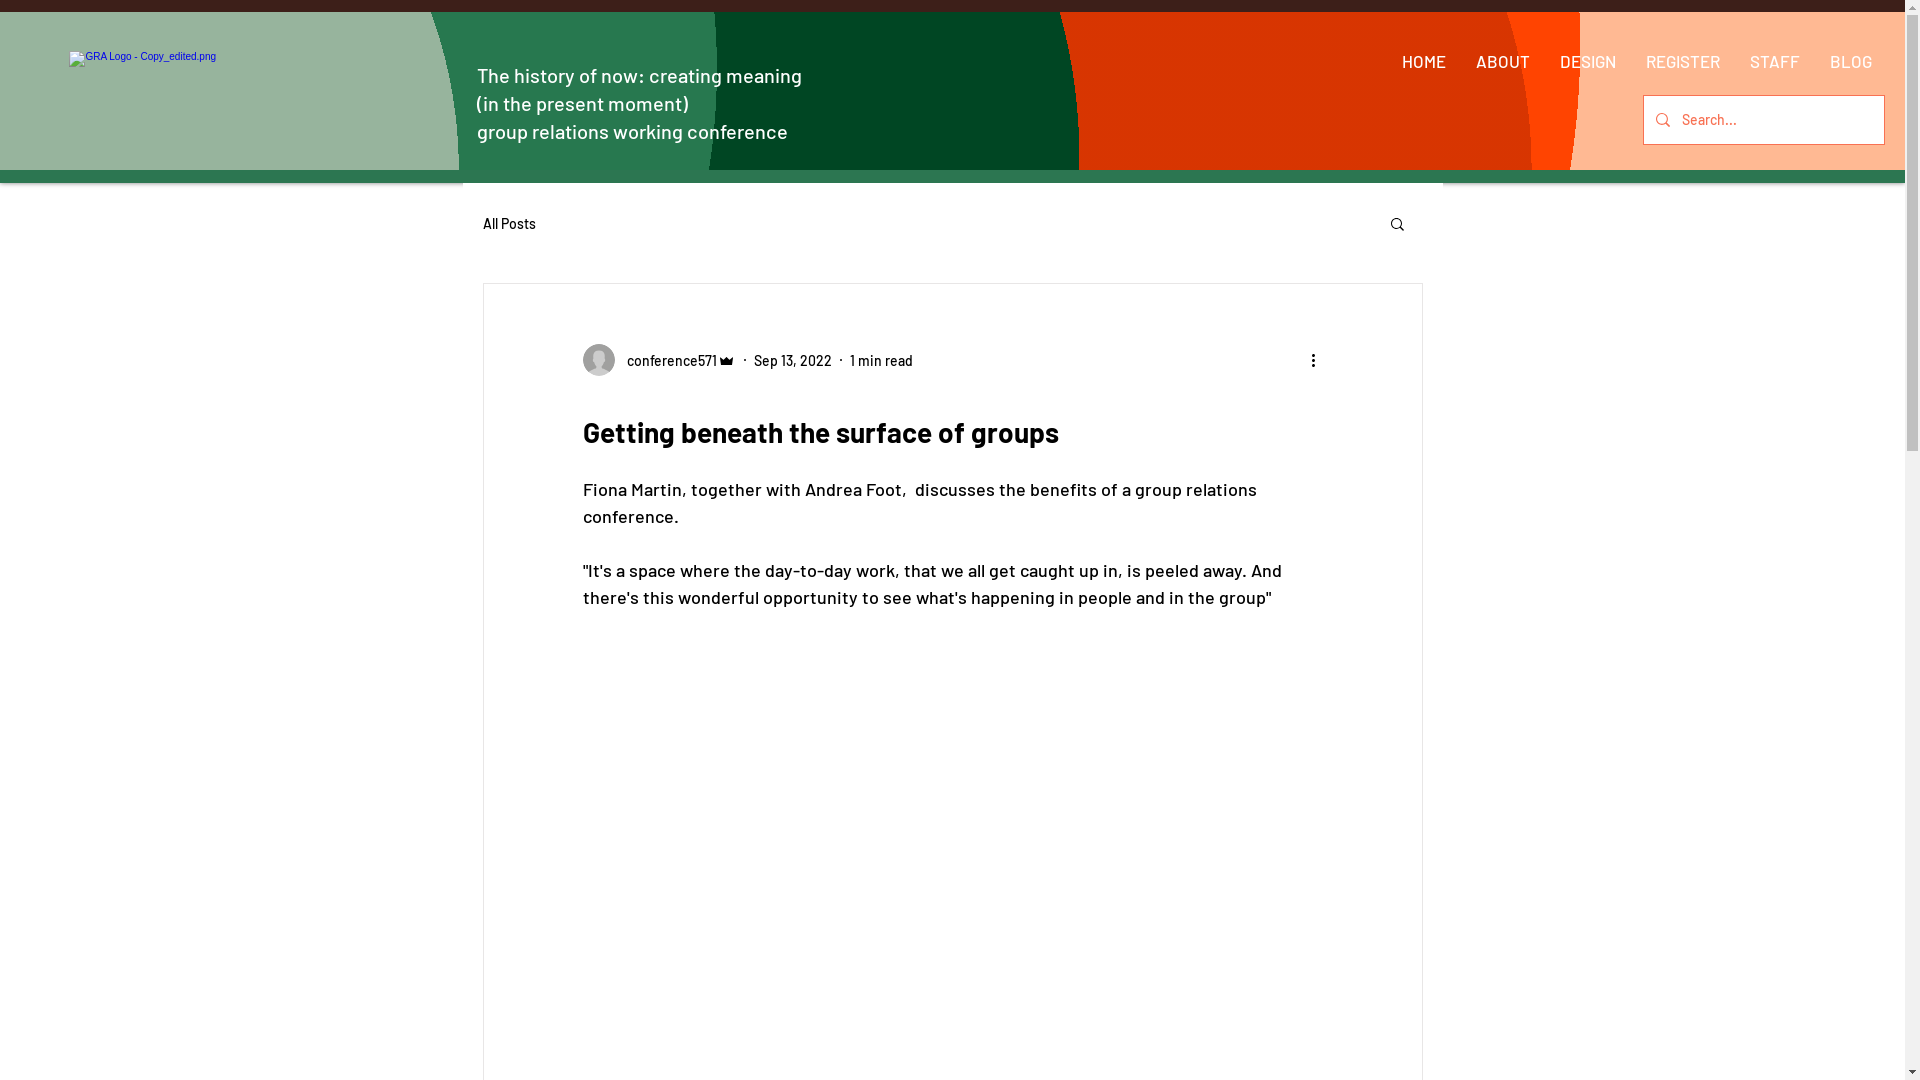  I want to click on HOME, so click(1424, 62).